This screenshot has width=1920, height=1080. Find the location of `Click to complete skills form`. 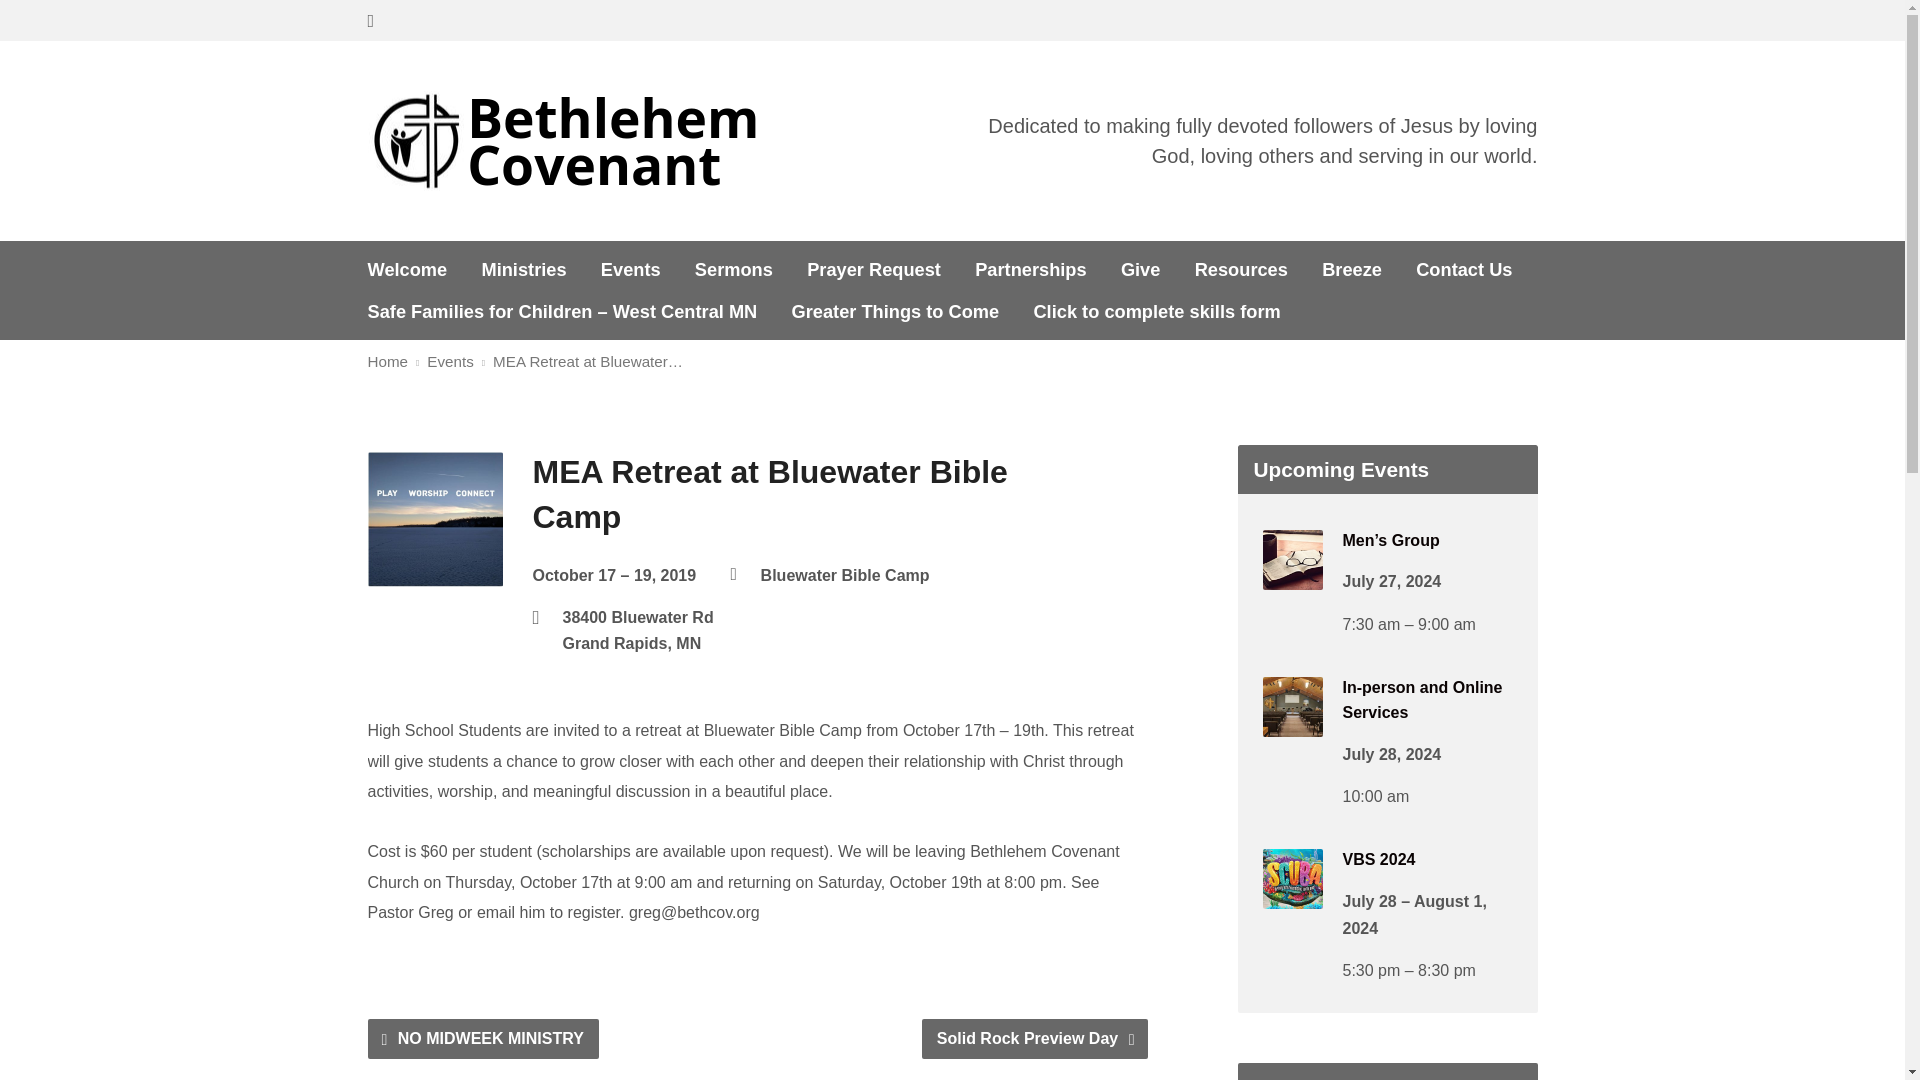

Click to complete skills form is located at coordinates (1156, 312).